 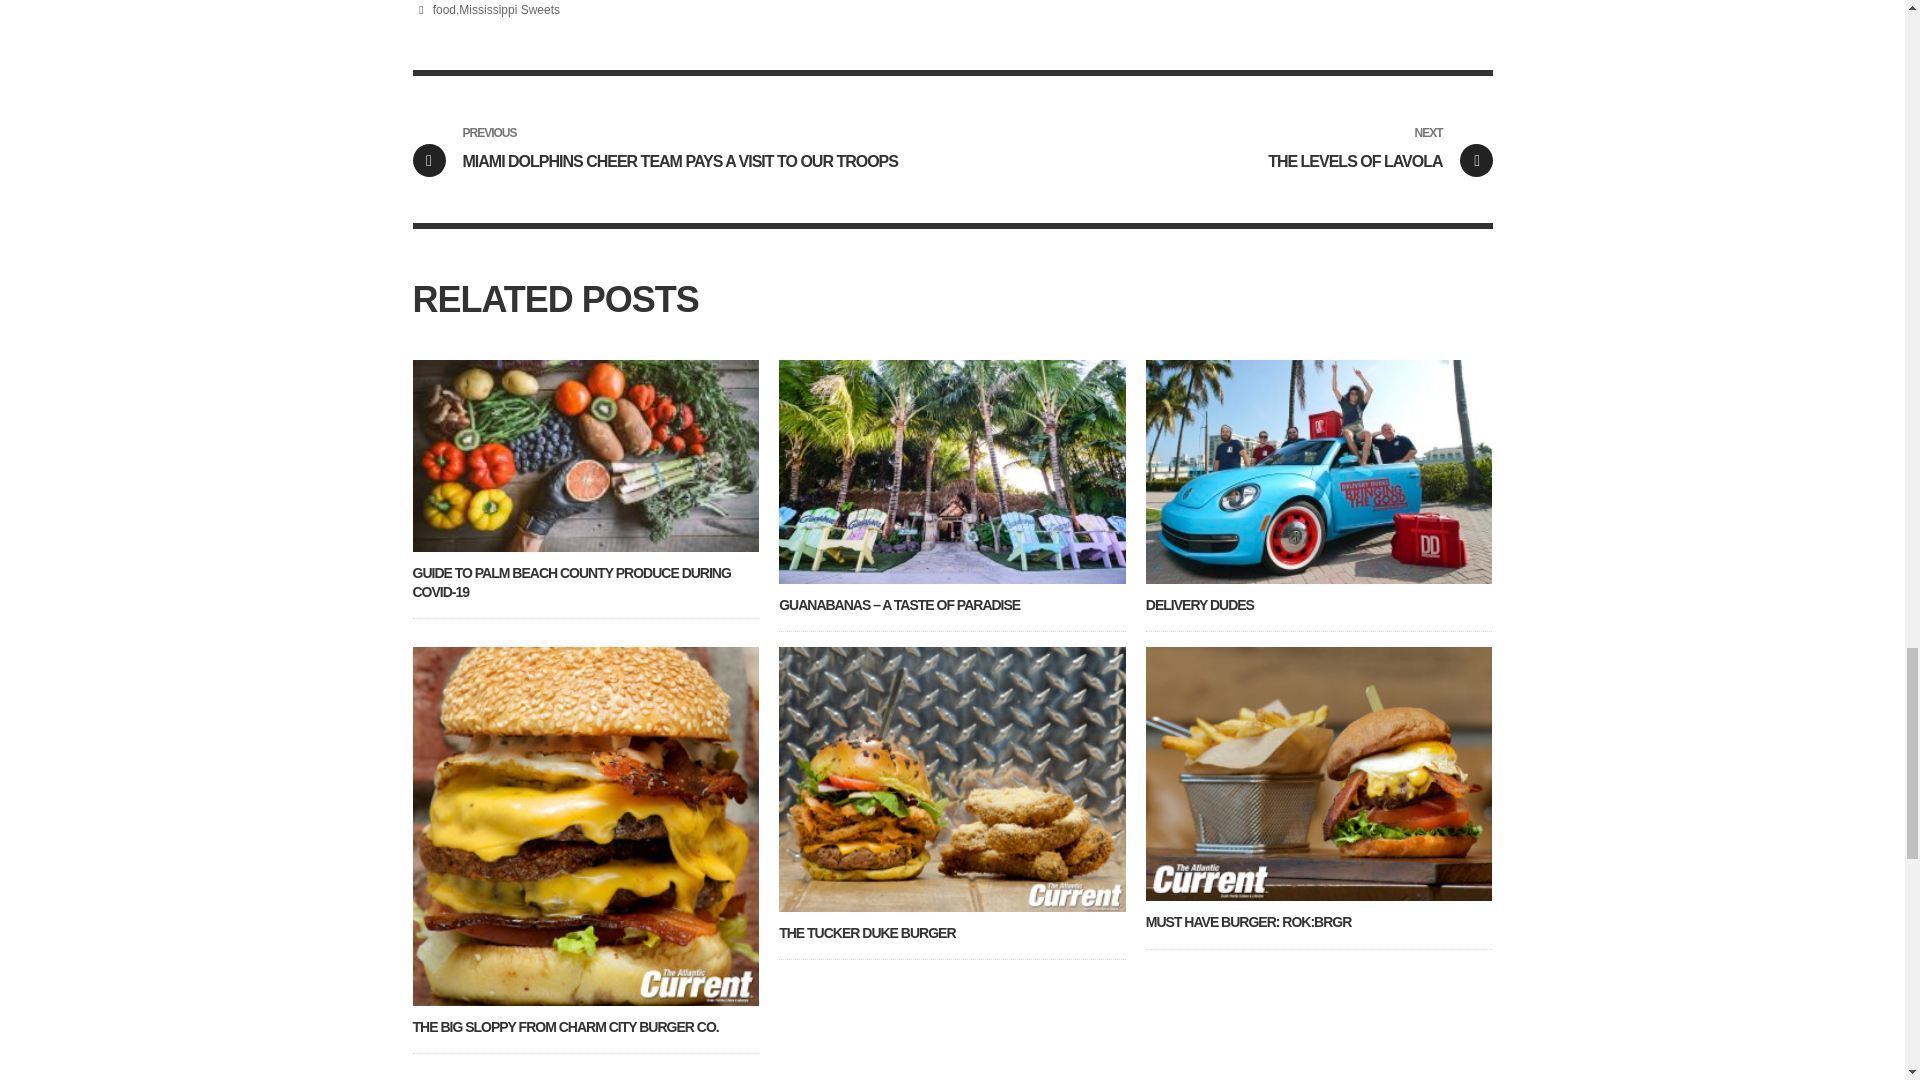 What do you see at coordinates (570, 582) in the screenshot?
I see `GUIDE TO PALM BEACH COUNTY PRODUCE DURING COVID-19` at bounding box center [570, 582].